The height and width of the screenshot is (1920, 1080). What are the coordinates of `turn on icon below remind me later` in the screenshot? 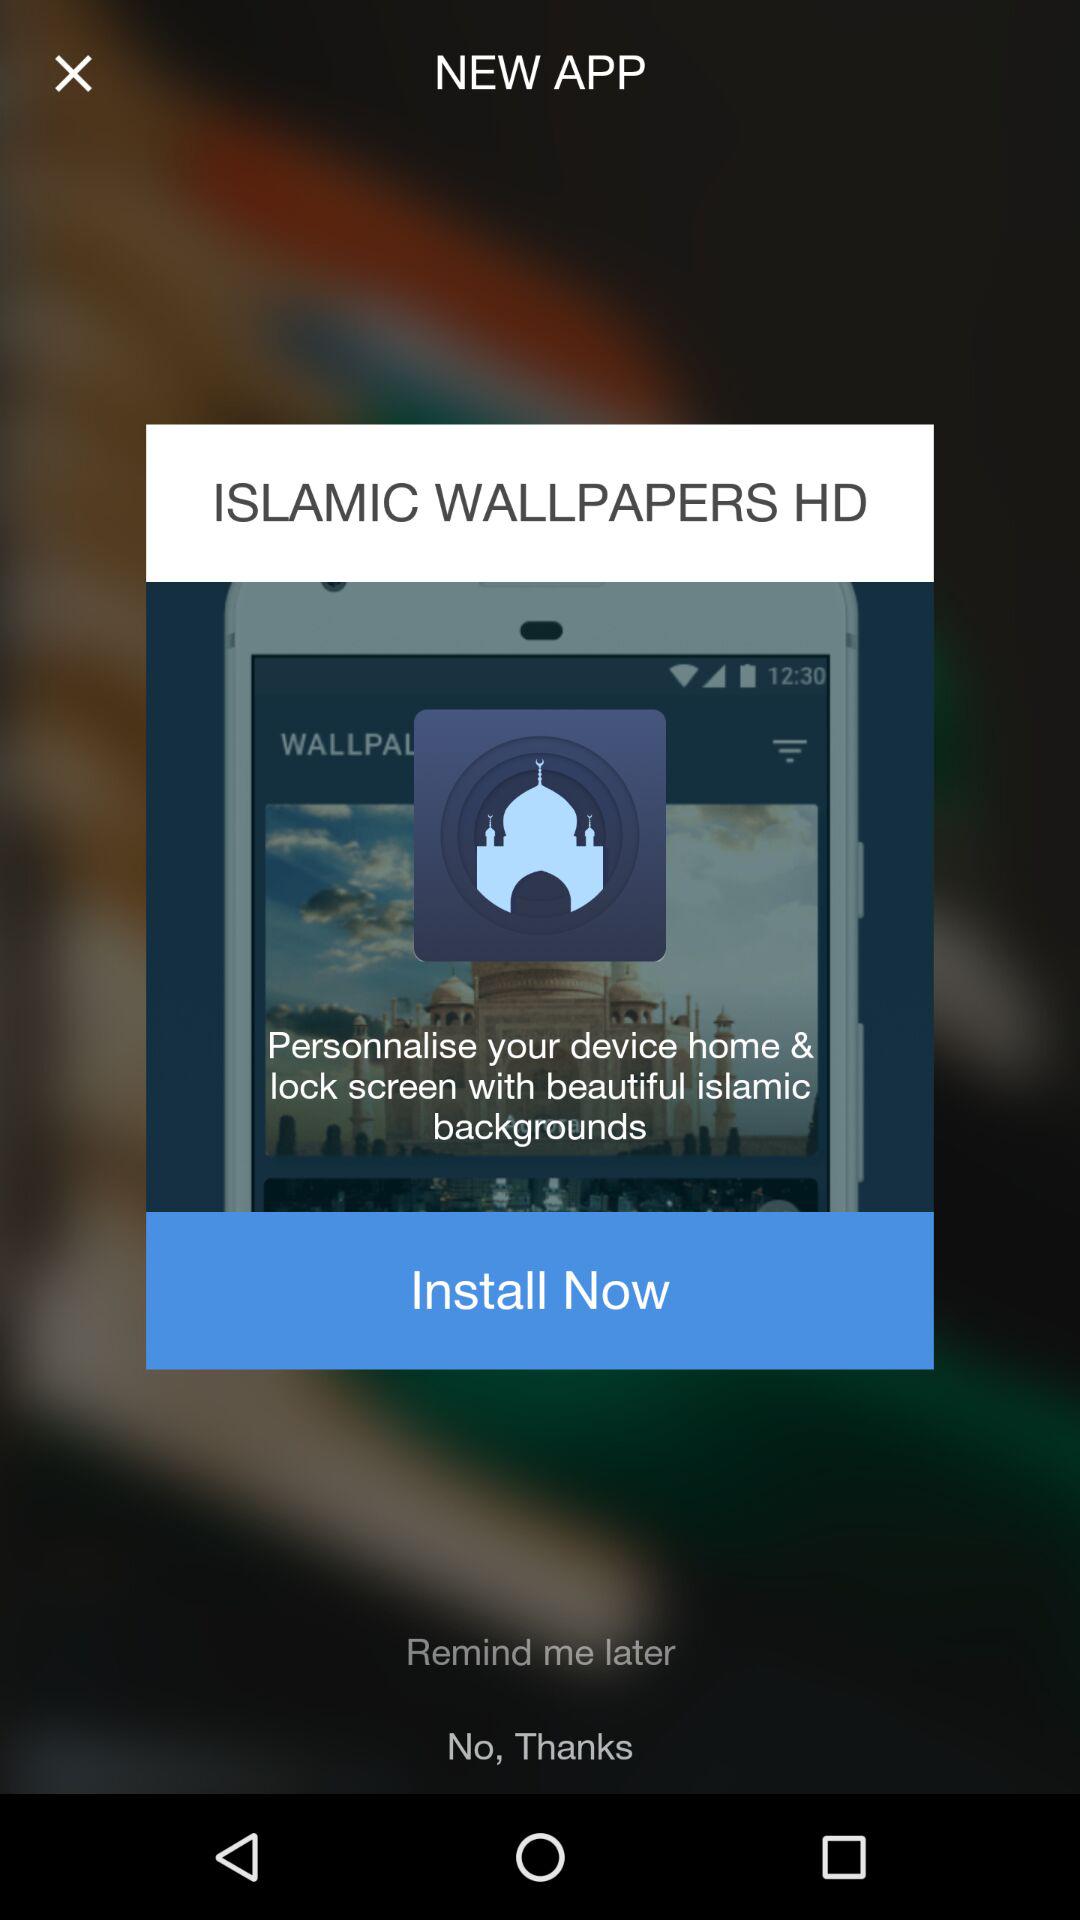 It's located at (540, 1746).